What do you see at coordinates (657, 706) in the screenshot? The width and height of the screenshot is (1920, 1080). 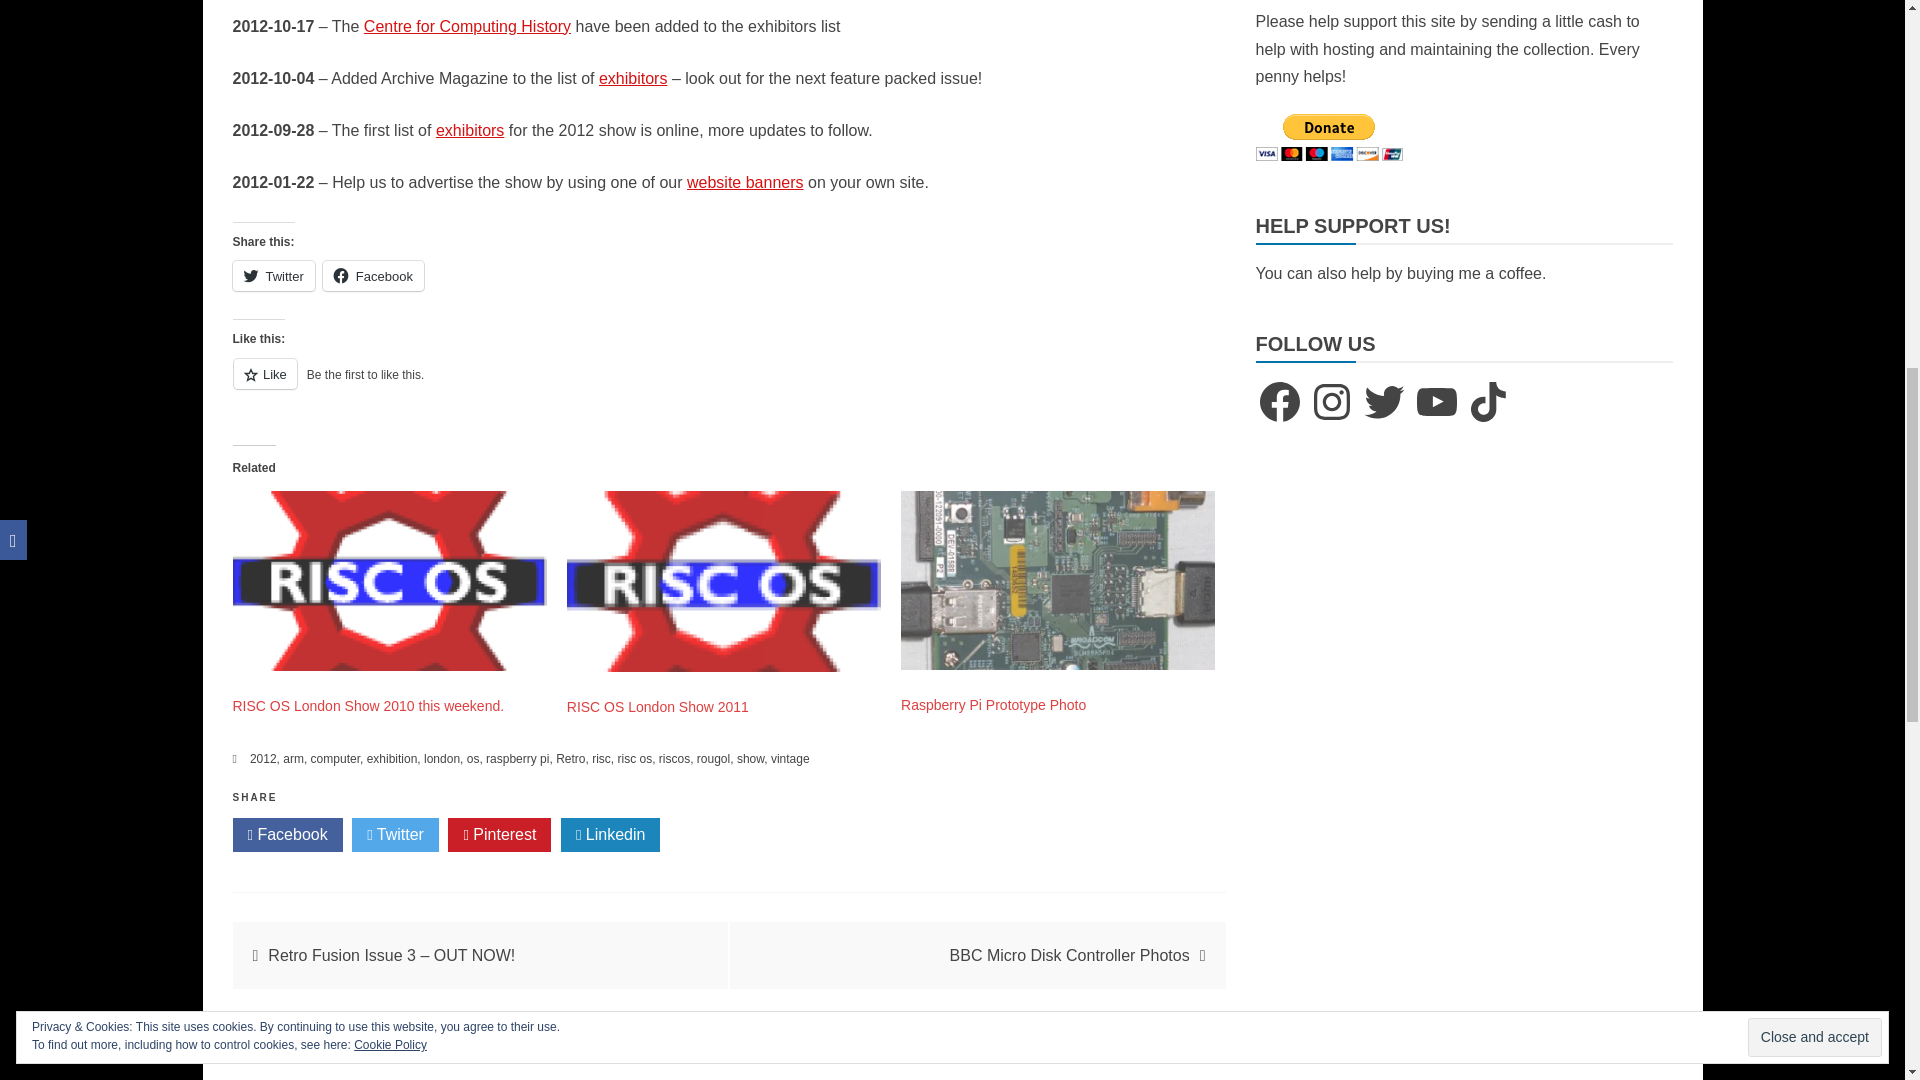 I see `RISC OS London Show 2011` at bounding box center [657, 706].